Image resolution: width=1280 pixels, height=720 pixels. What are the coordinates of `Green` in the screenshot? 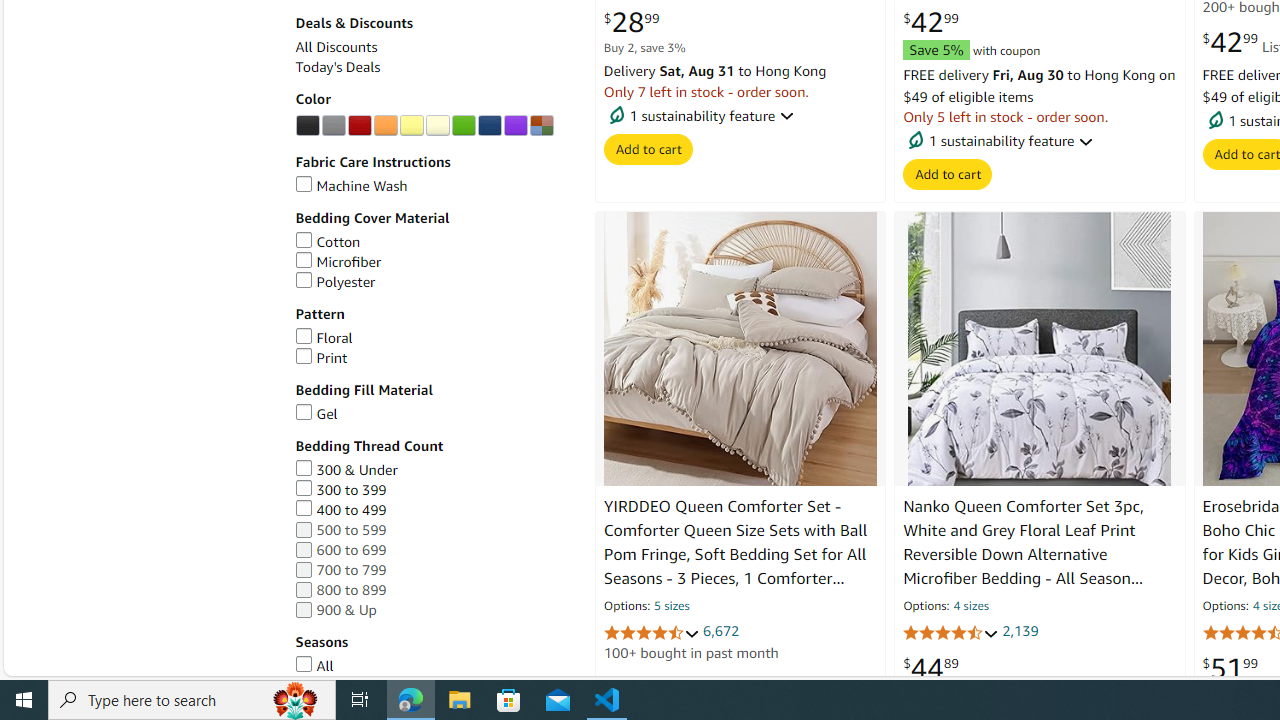 It's located at (463, 126).